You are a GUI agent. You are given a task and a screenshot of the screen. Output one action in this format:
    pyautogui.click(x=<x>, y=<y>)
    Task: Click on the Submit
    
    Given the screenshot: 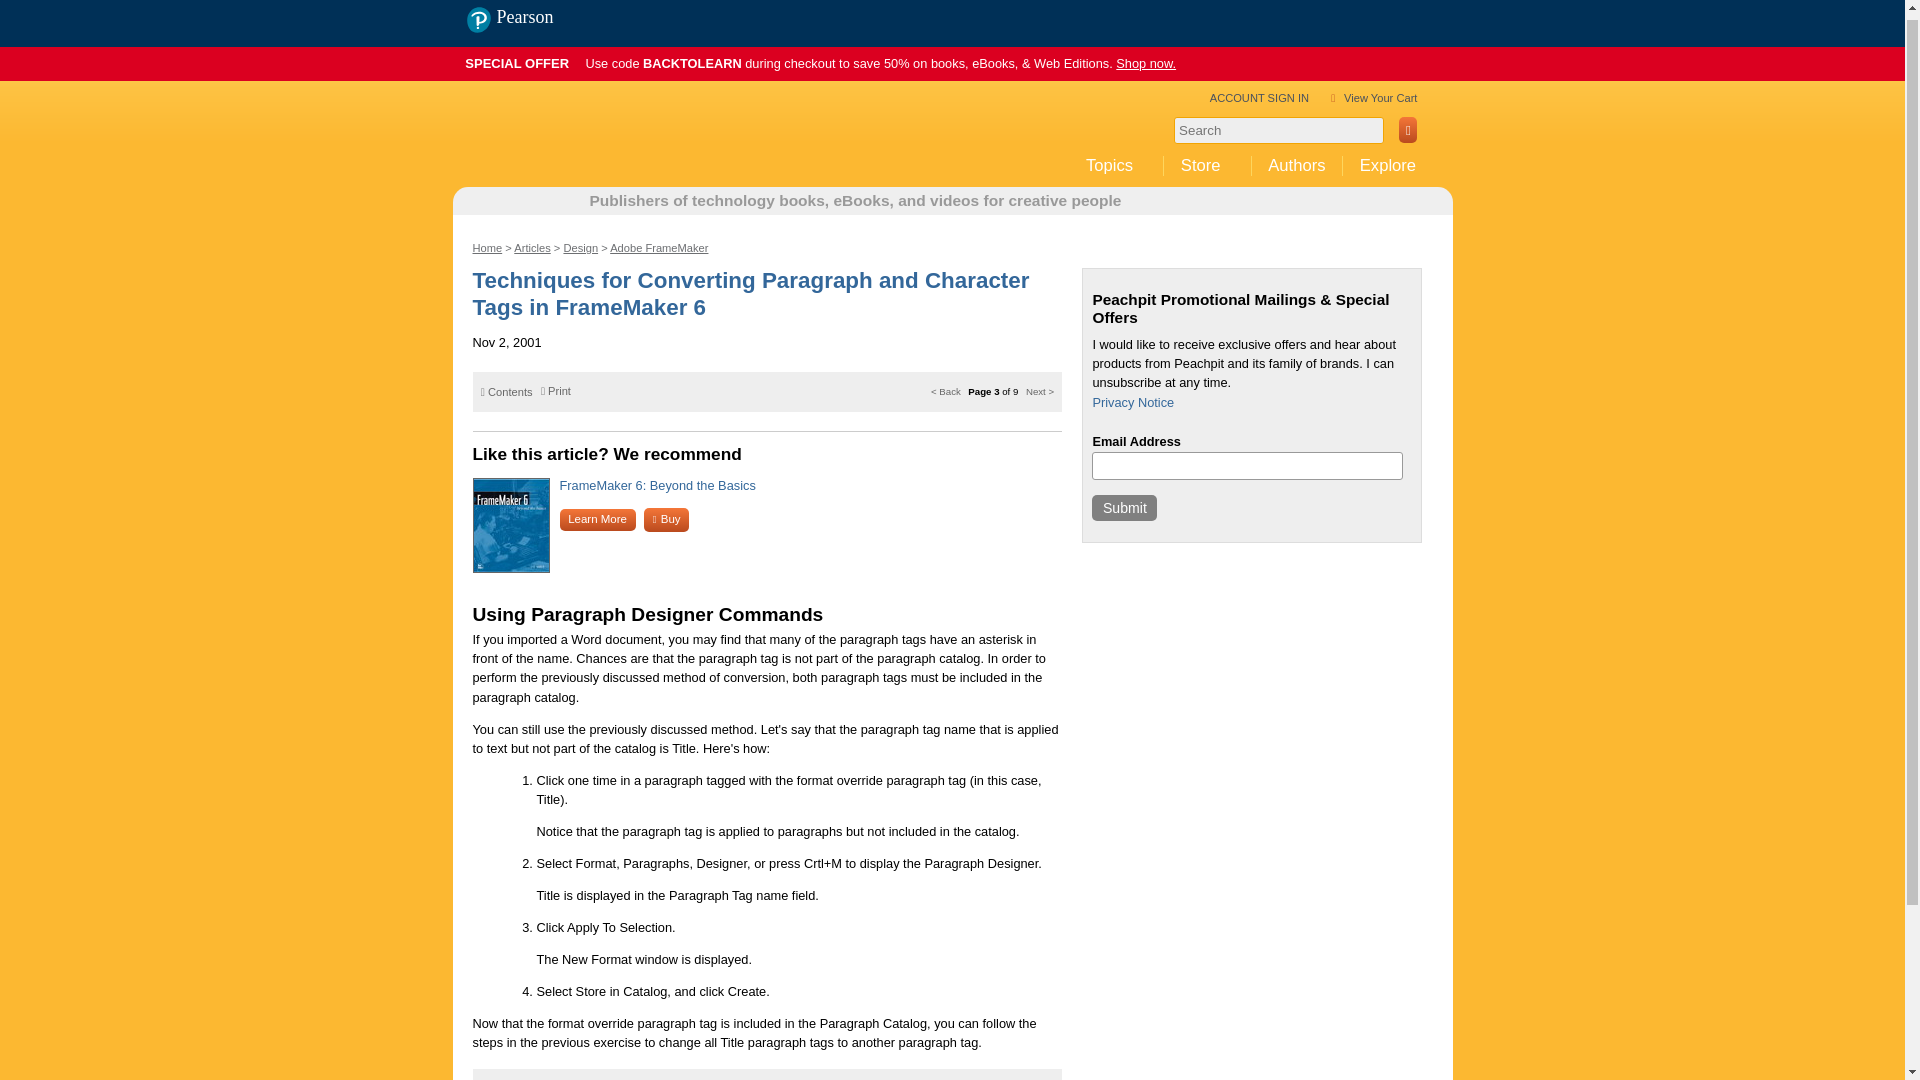 What is the action you would take?
    pyautogui.click(x=1124, y=507)
    